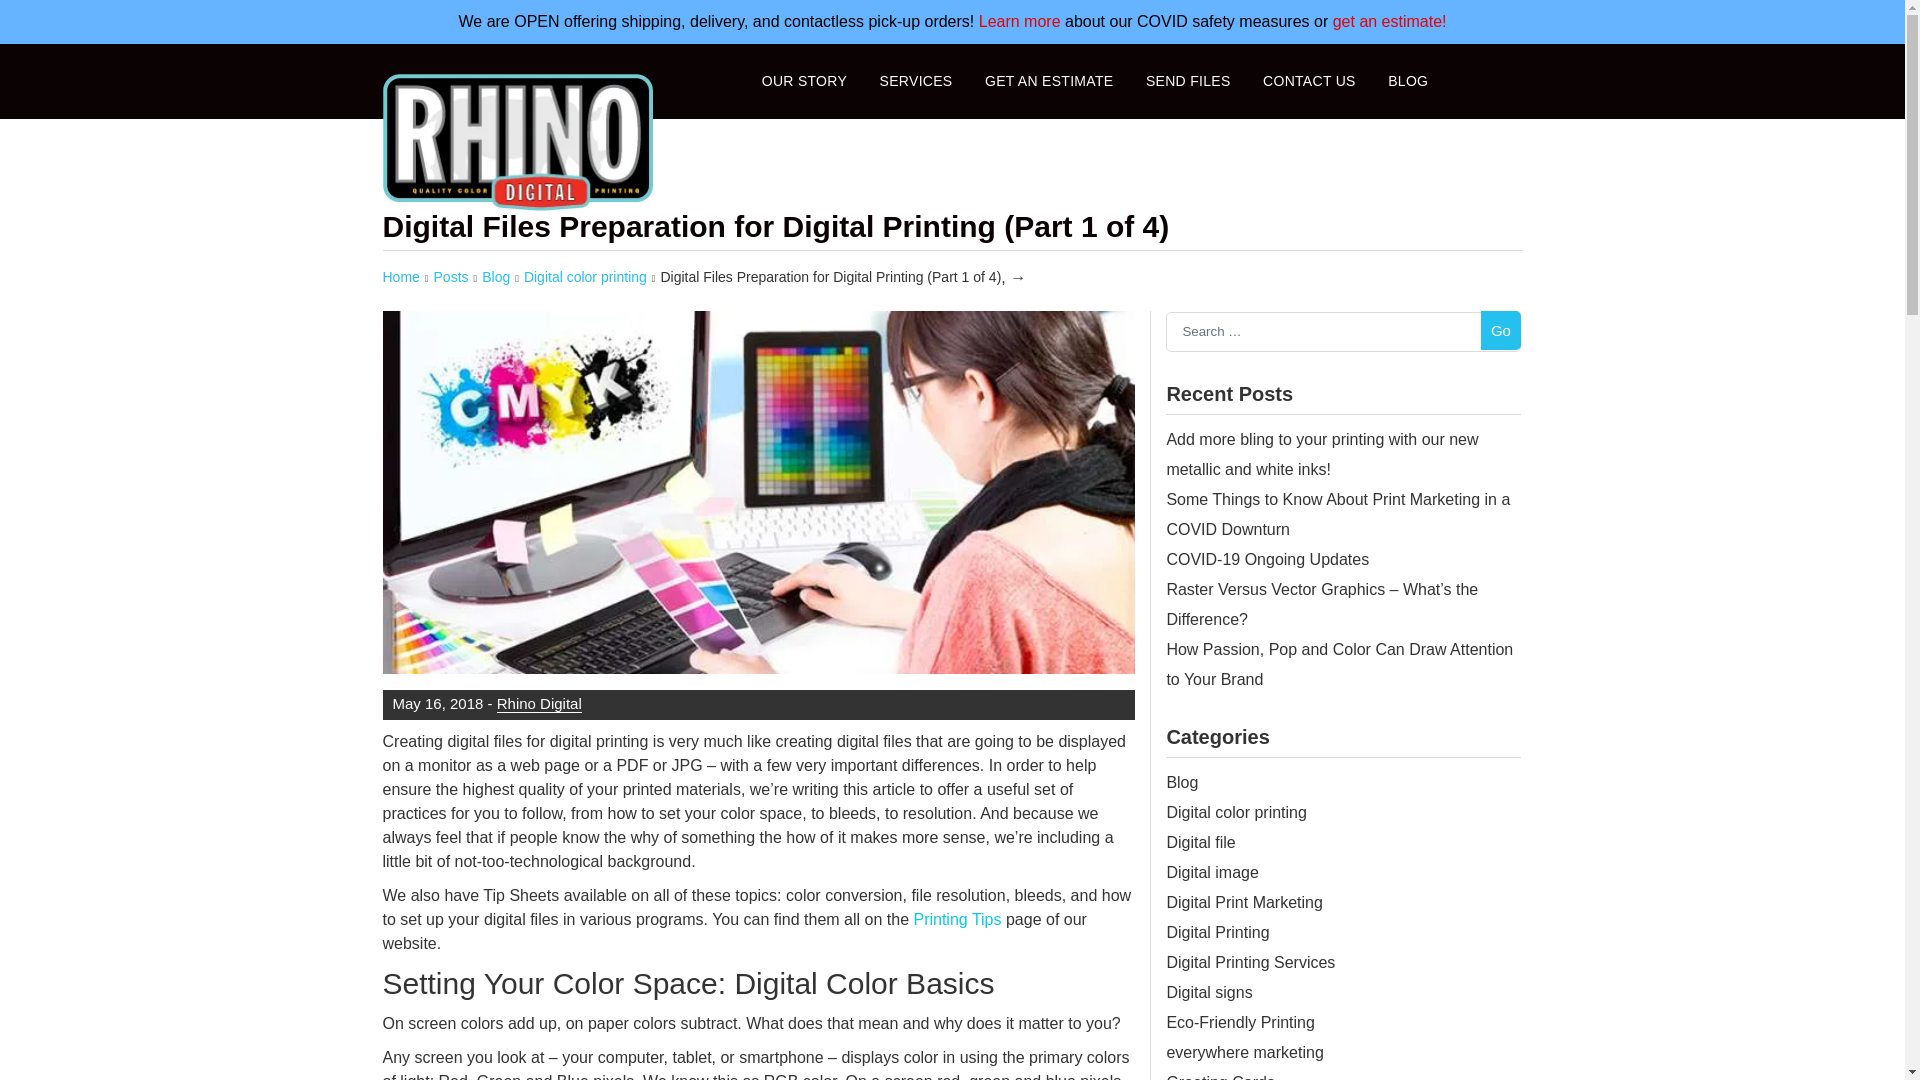  Describe the element at coordinates (1020, 21) in the screenshot. I see `Learn more` at that location.